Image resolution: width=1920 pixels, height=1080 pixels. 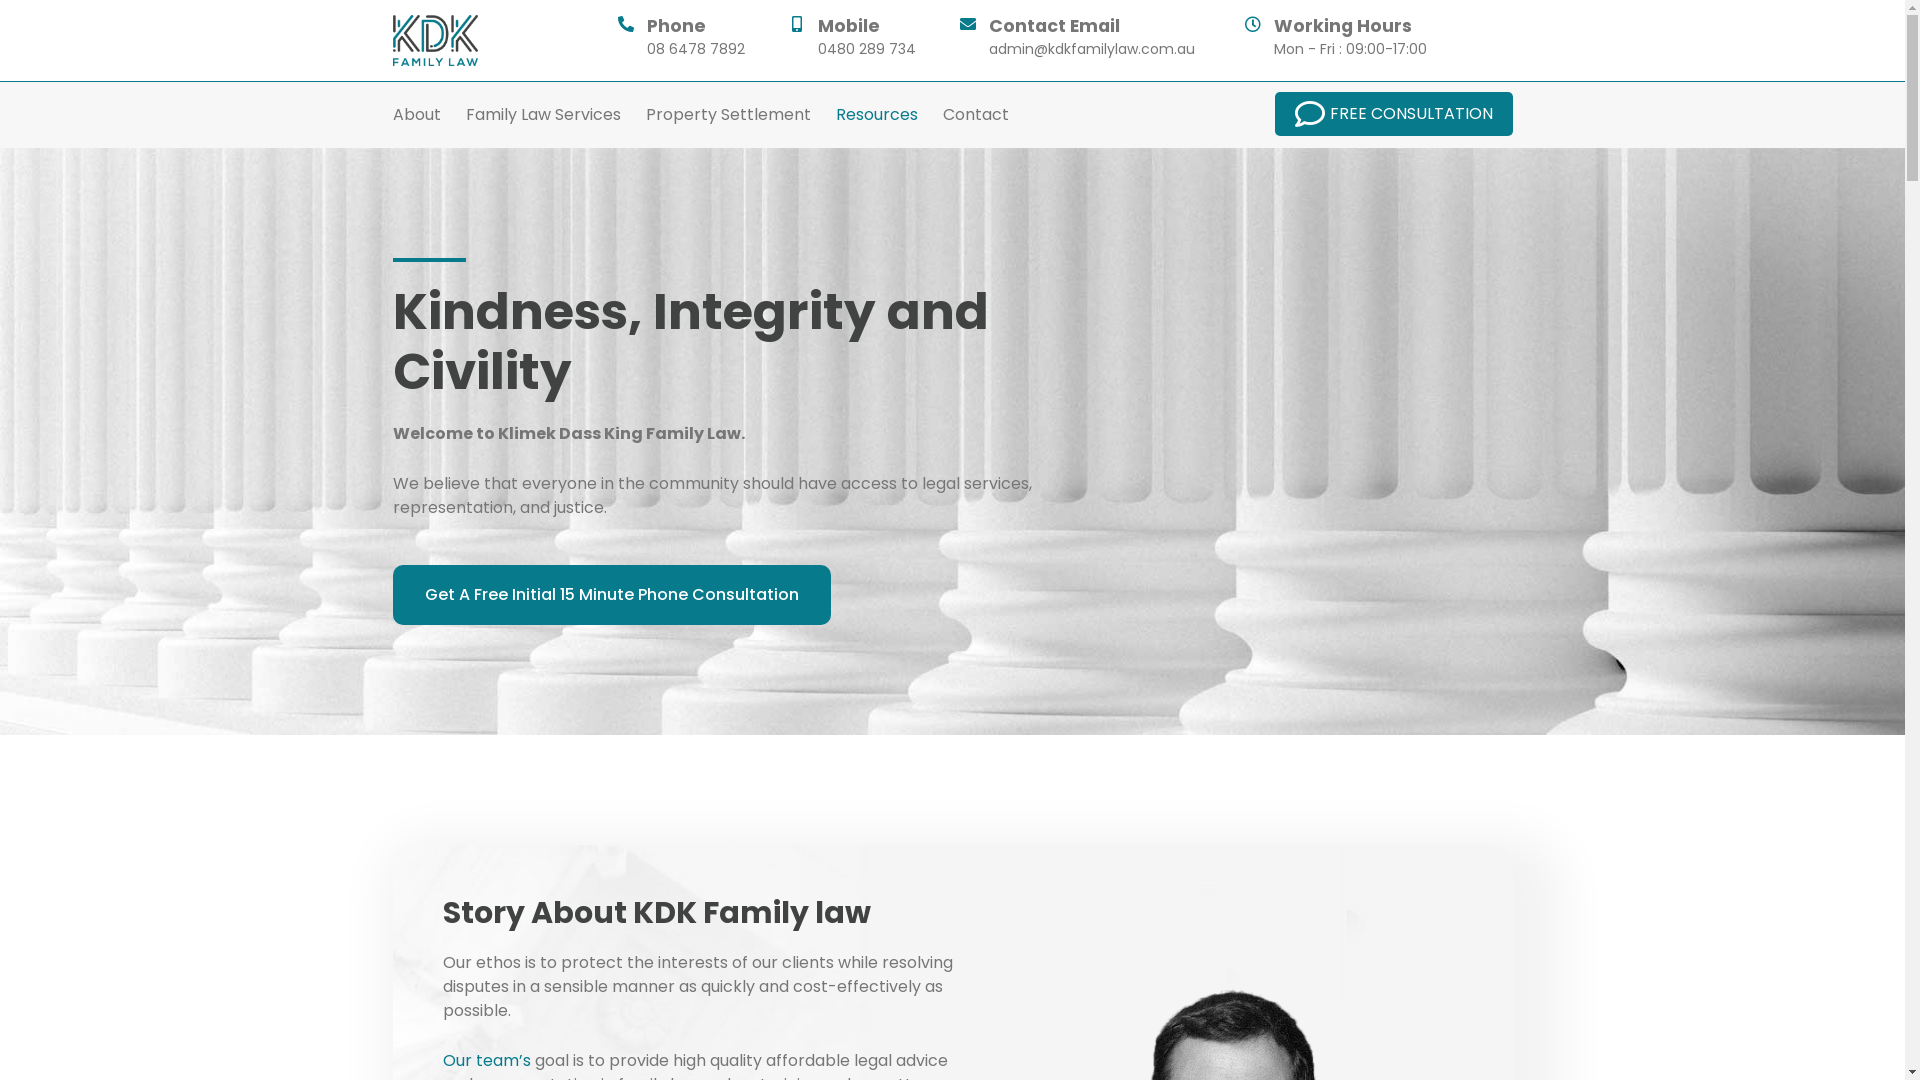 What do you see at coordinates (676, 26) in the screenshot?
I see `Phone` at bounding box center [676, 26].